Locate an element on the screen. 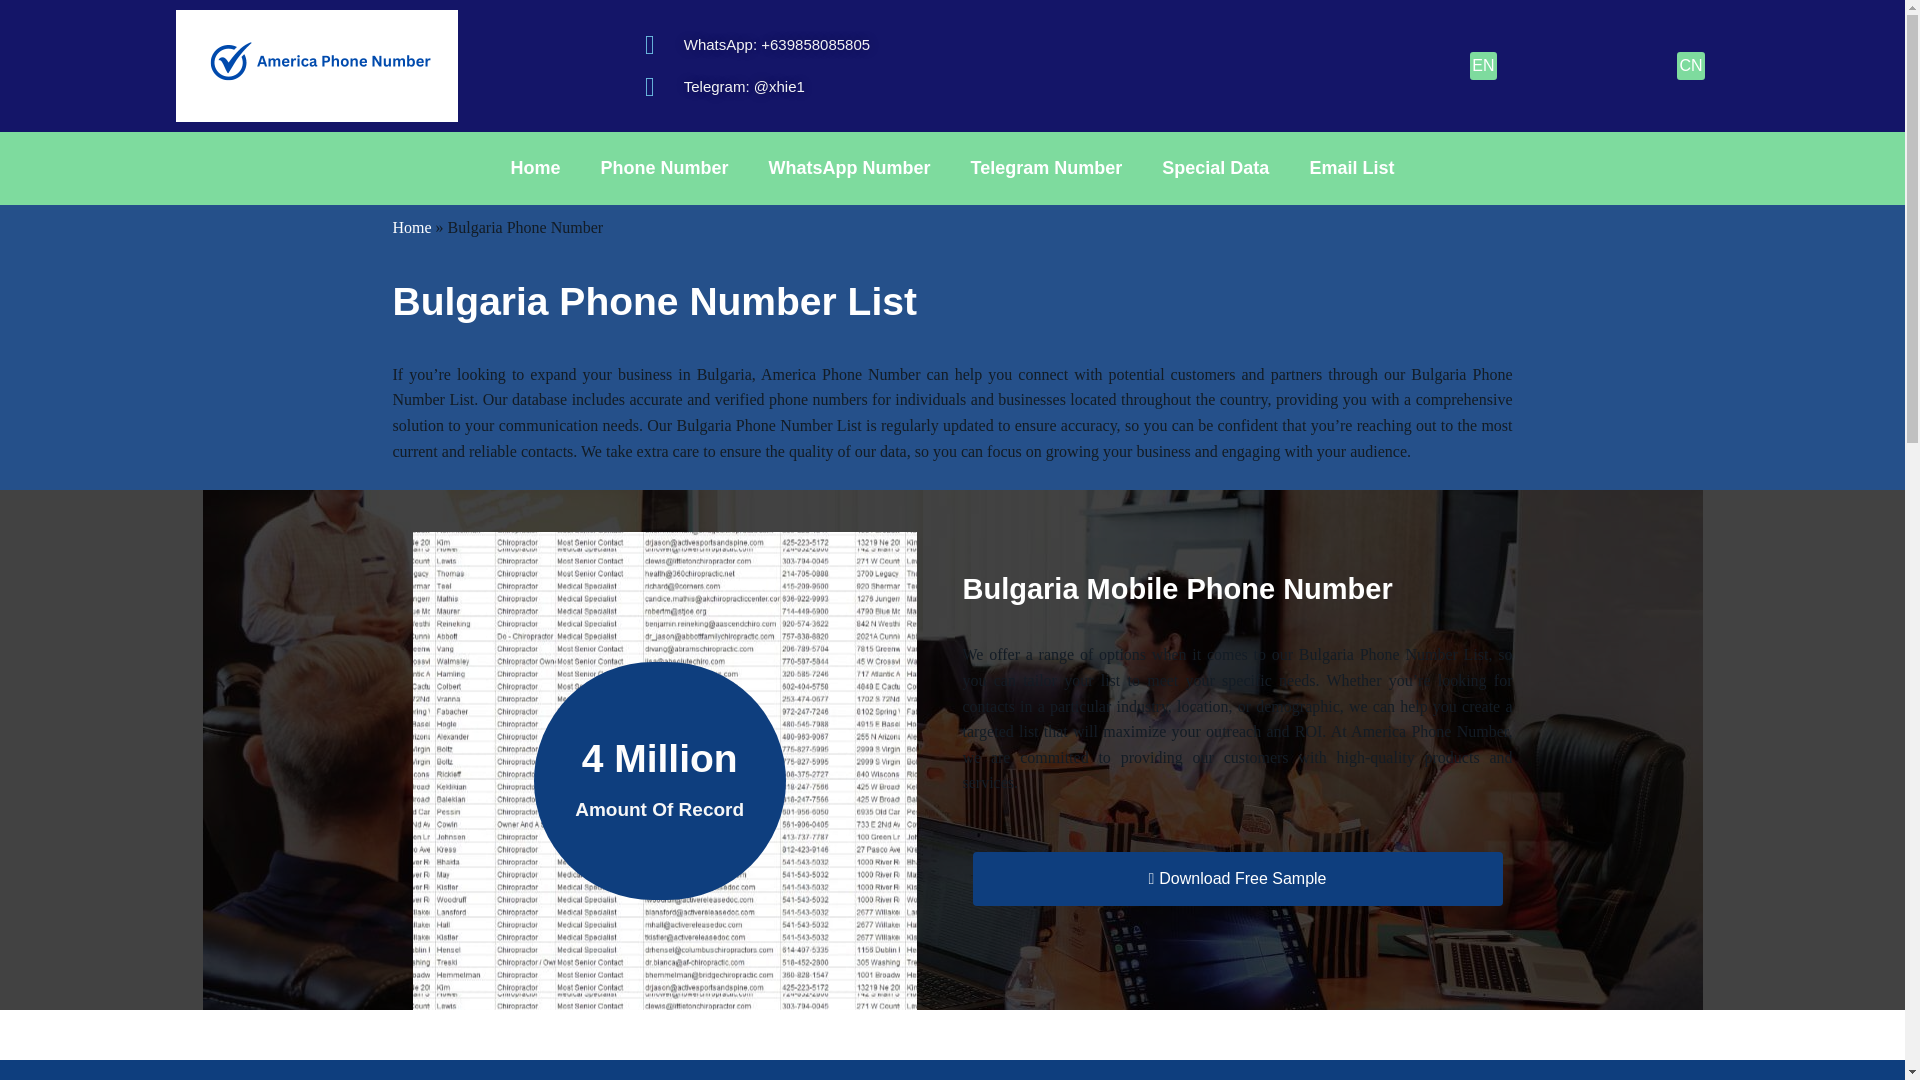  Phone Number is located at coordinates (664, 168).